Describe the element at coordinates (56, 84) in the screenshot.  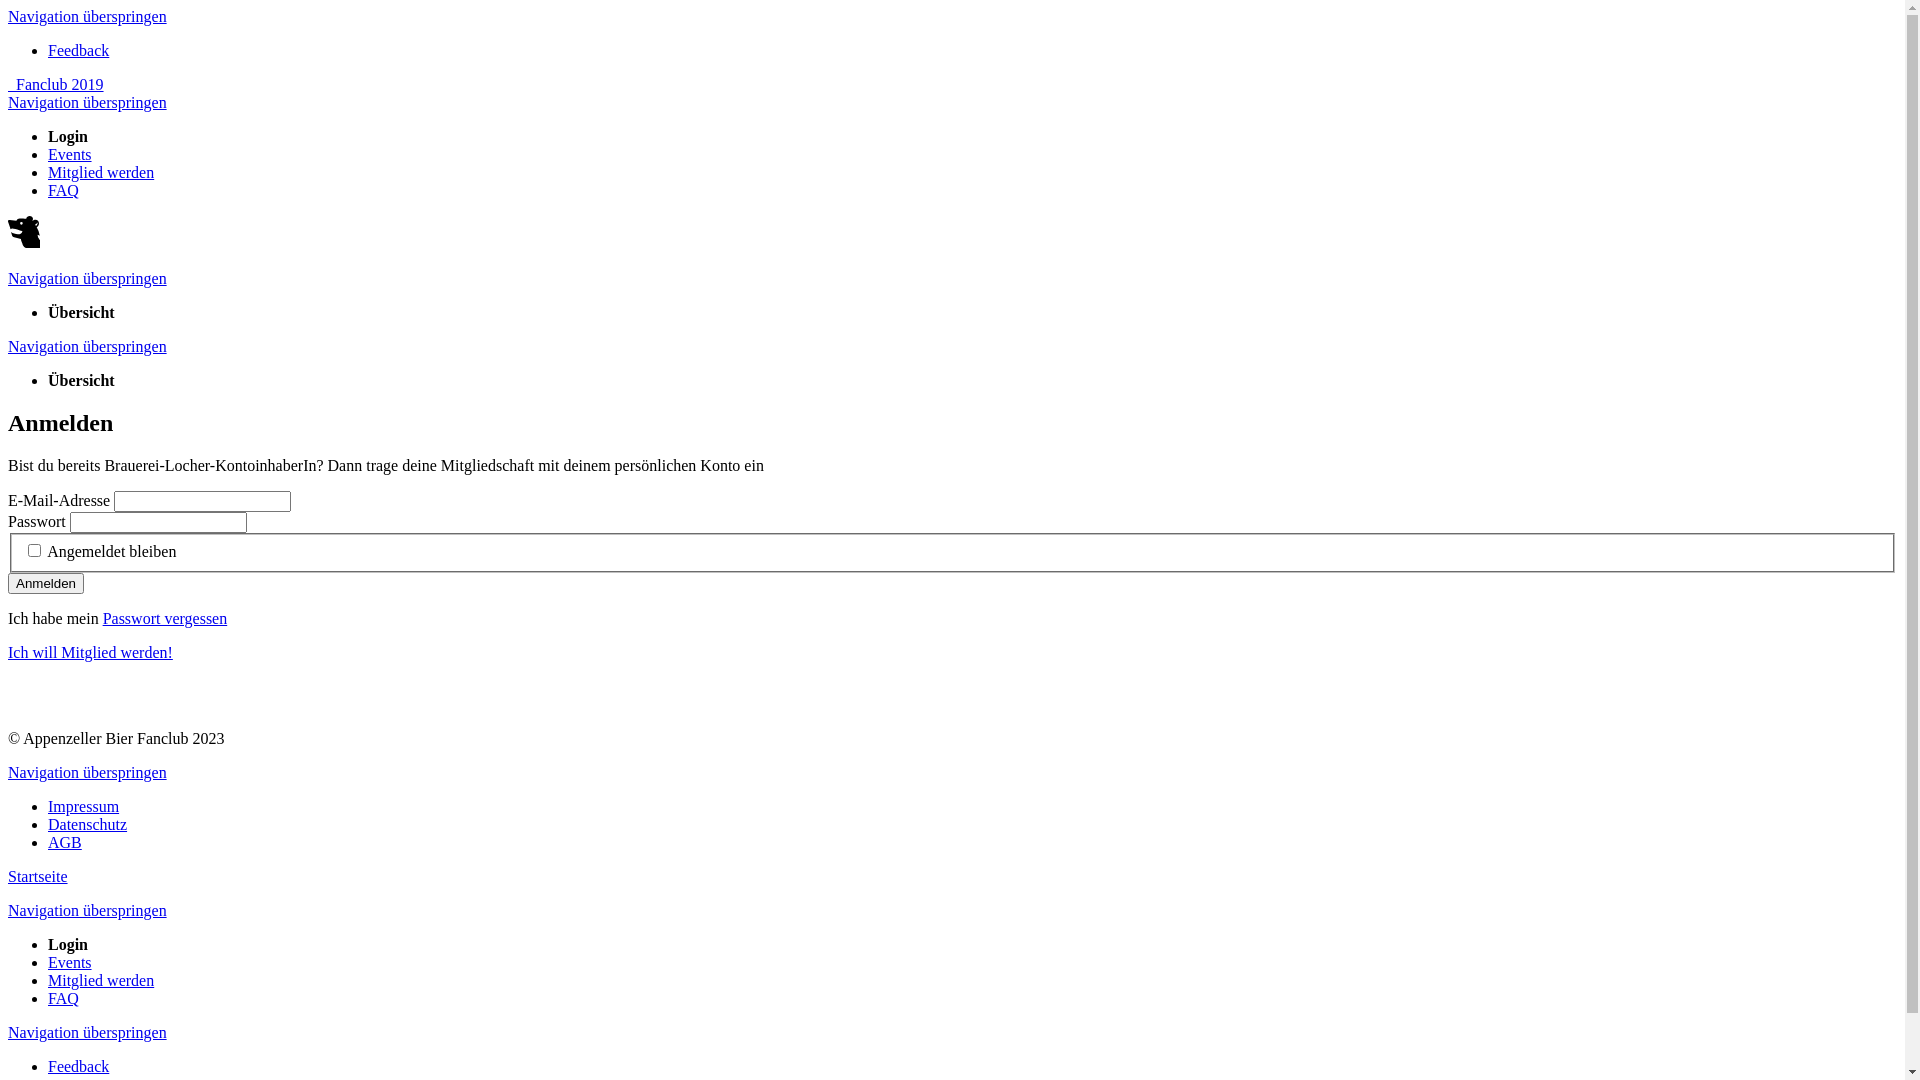
I see `Fanclub 2019` at that location.